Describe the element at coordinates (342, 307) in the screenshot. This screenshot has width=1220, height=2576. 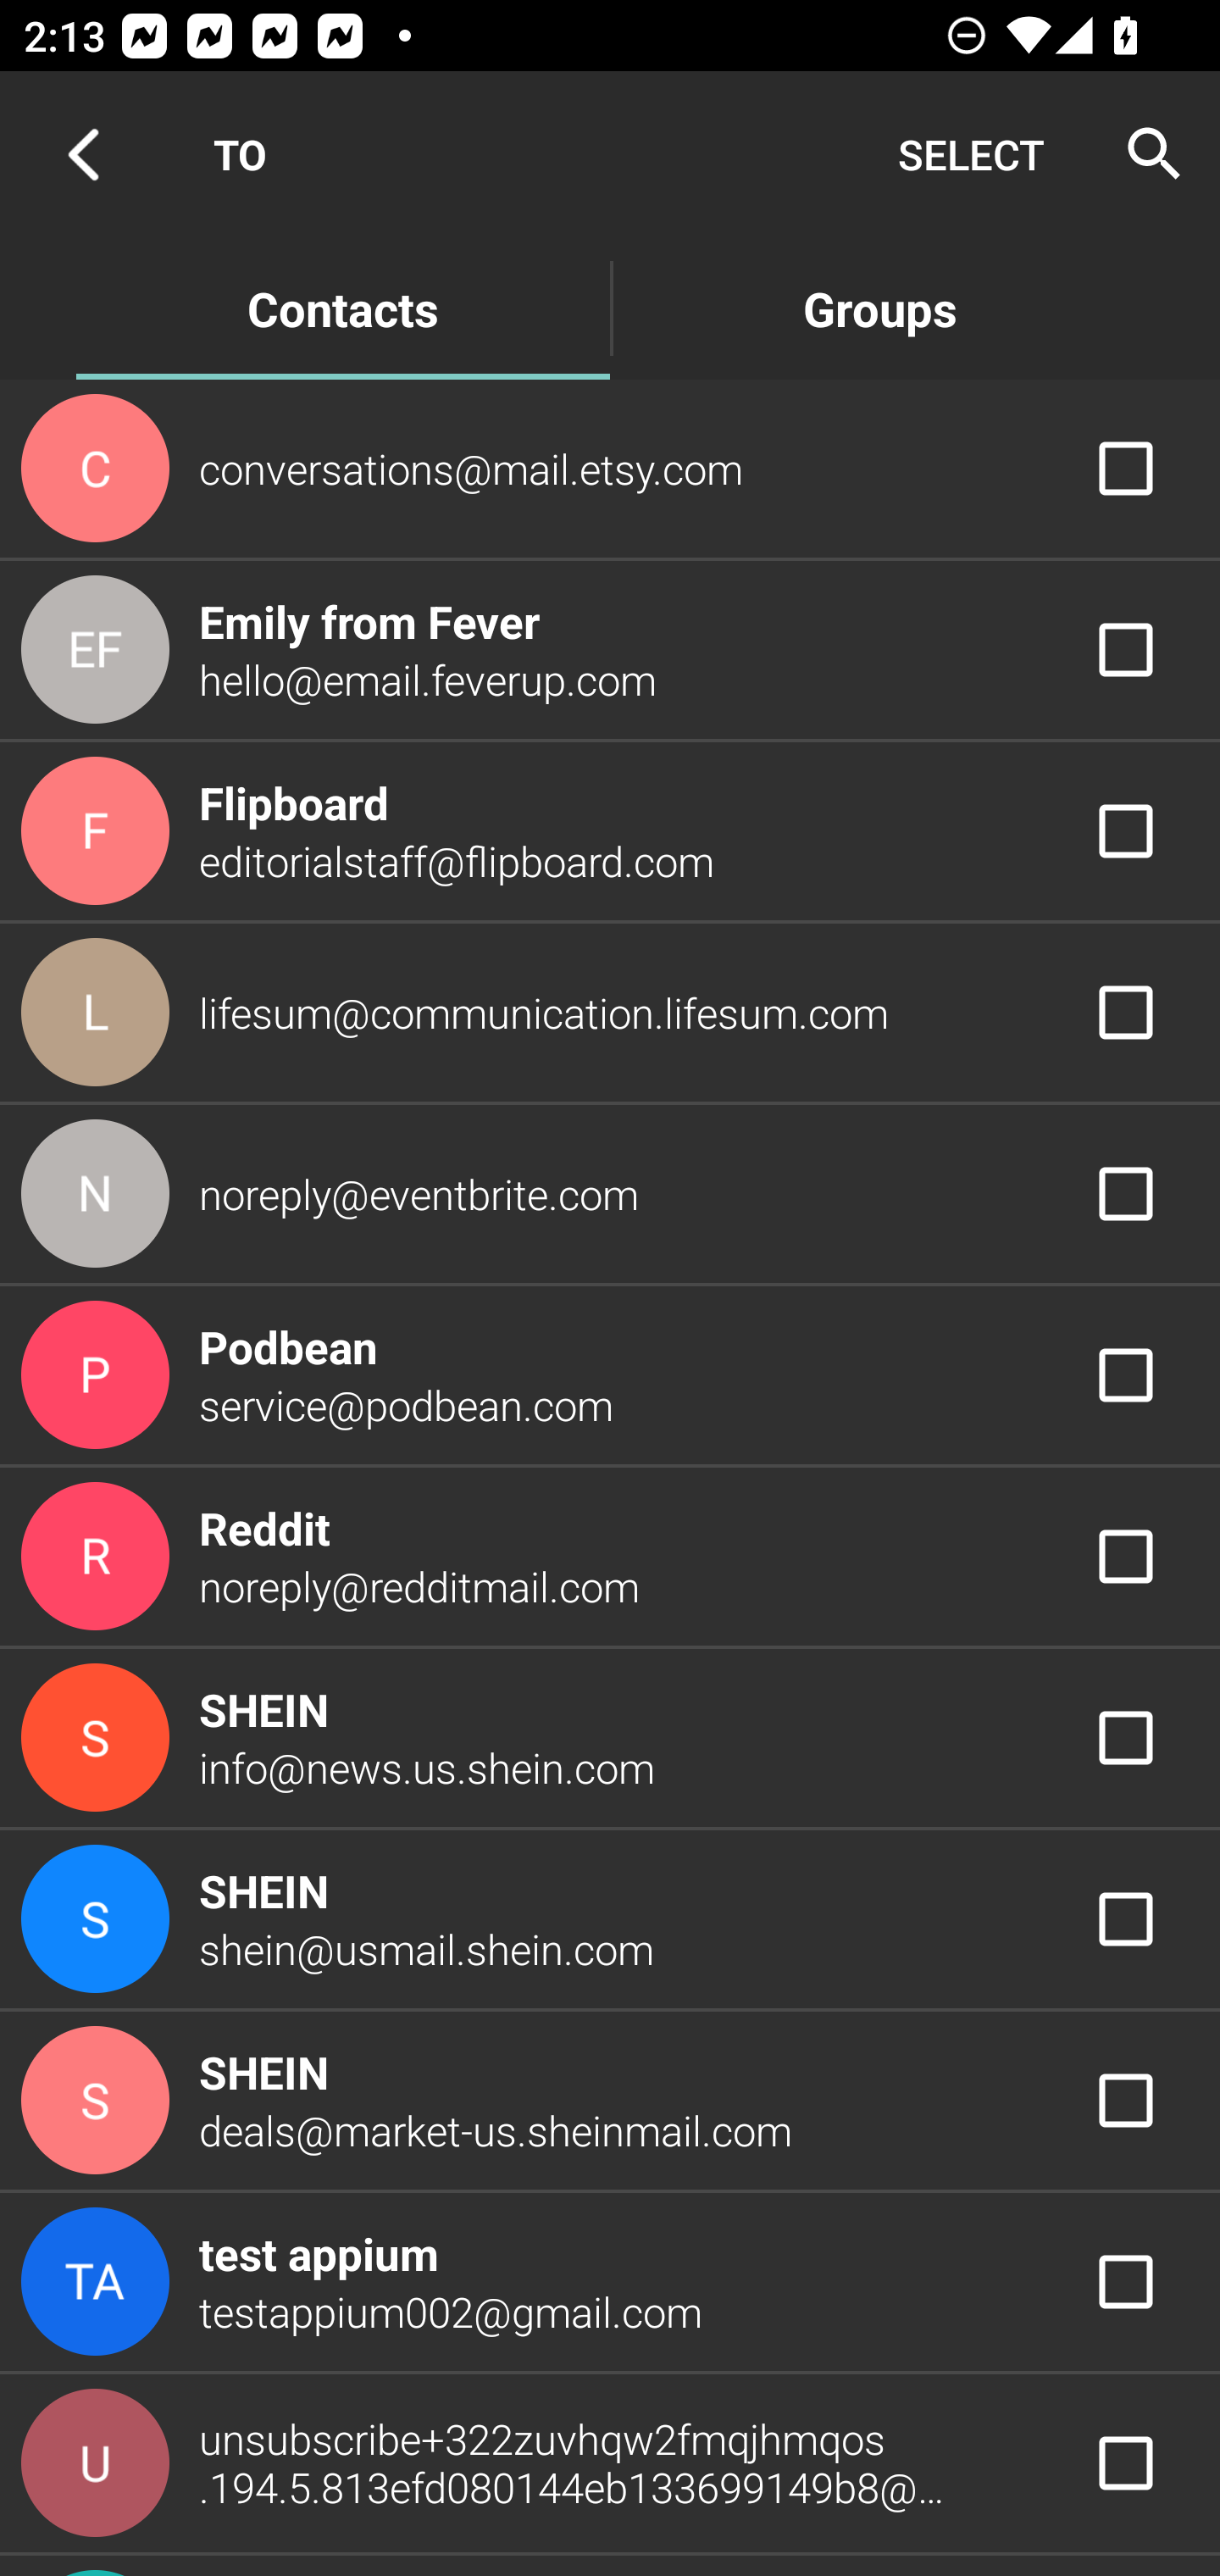
I see `Contacts` at that location.